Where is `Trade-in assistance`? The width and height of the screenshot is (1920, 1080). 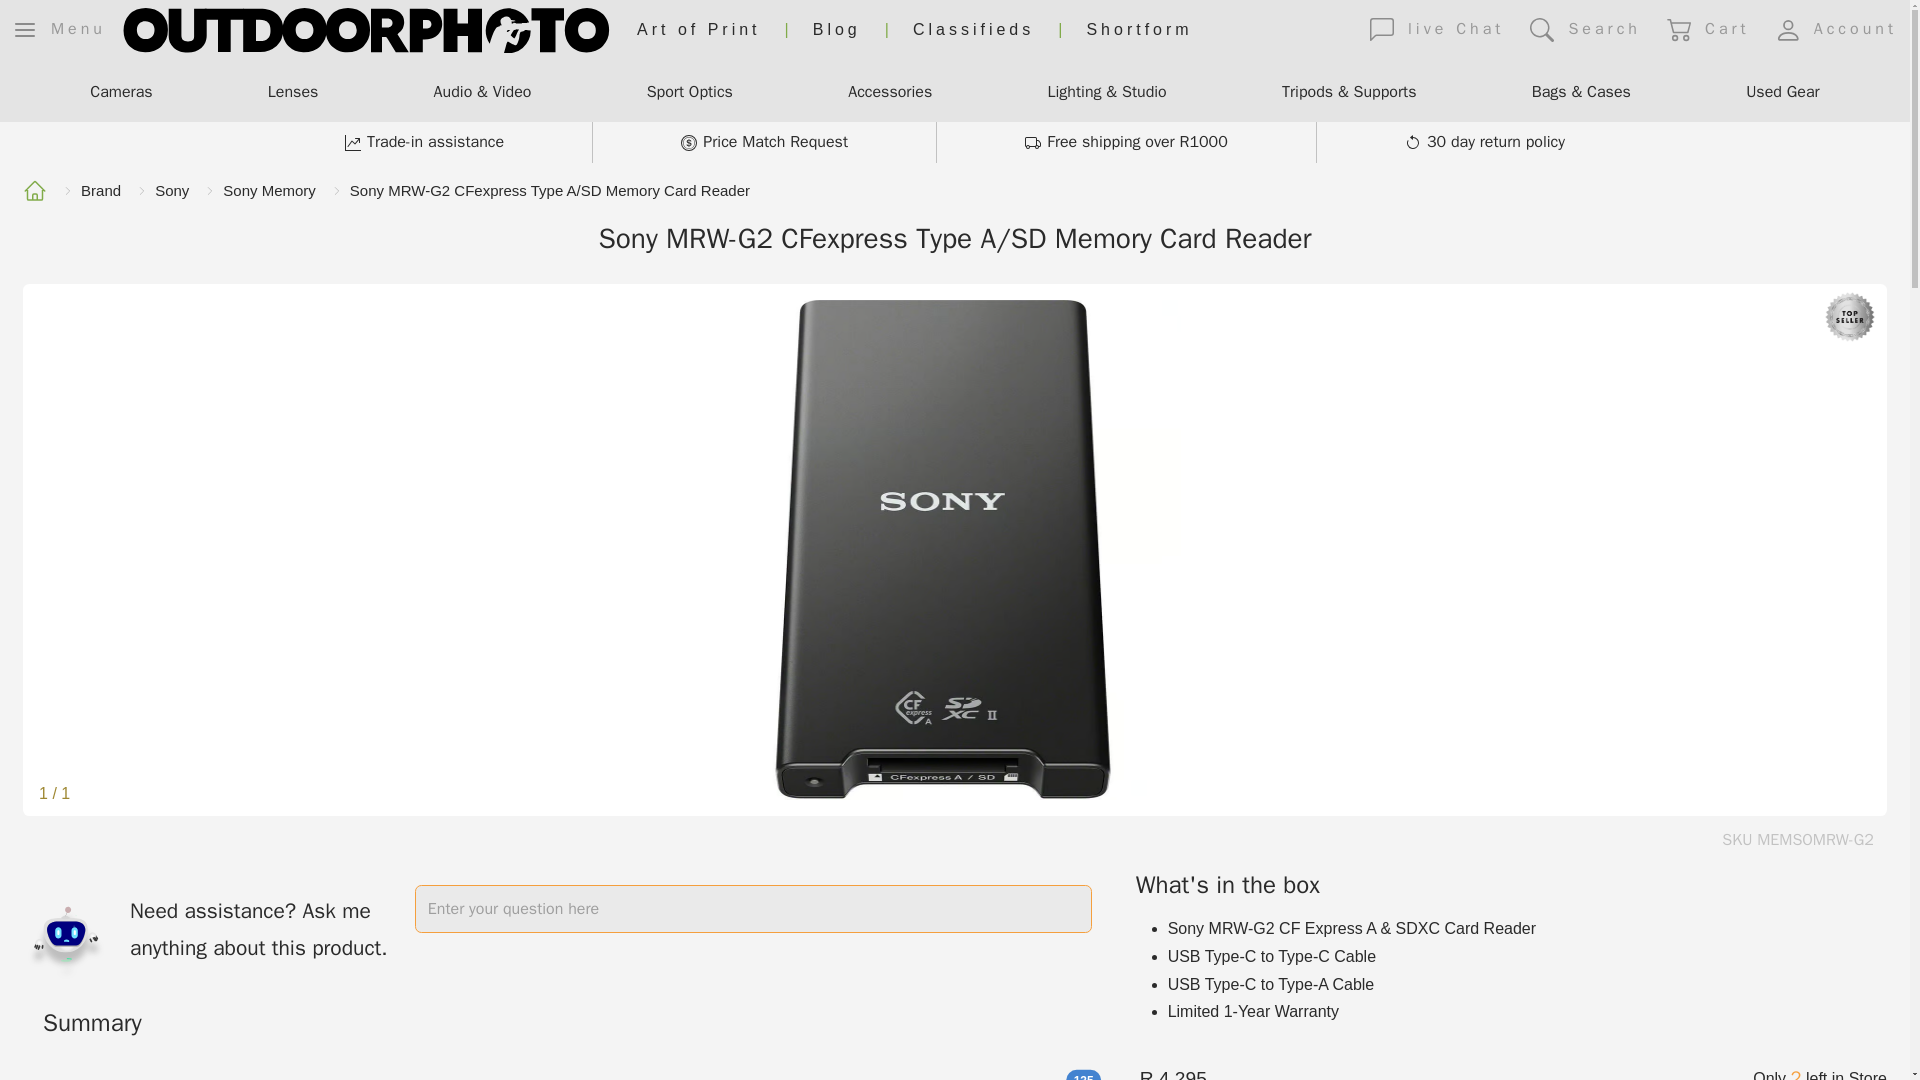
Trade-in assistance is located at coordinates (424, 143).